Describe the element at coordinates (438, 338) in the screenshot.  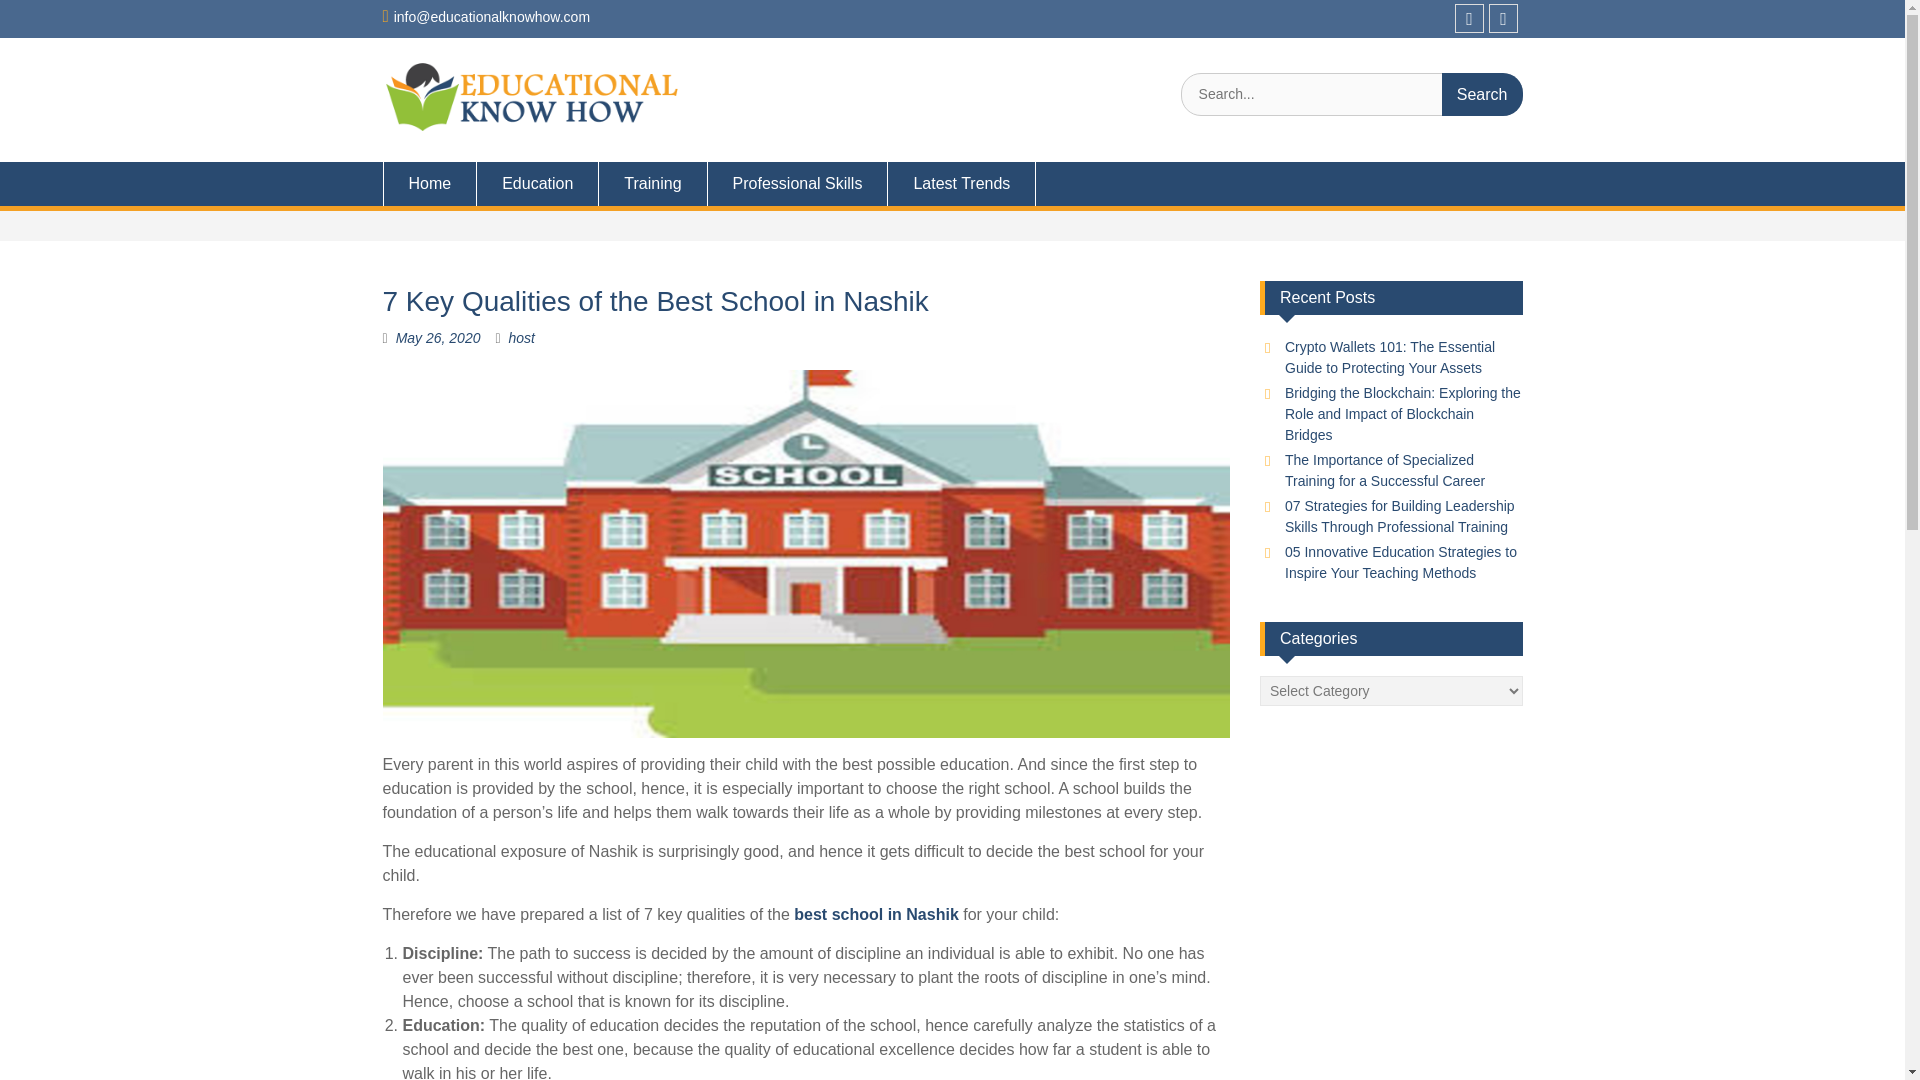
I see `May 26, 2020` at that location.